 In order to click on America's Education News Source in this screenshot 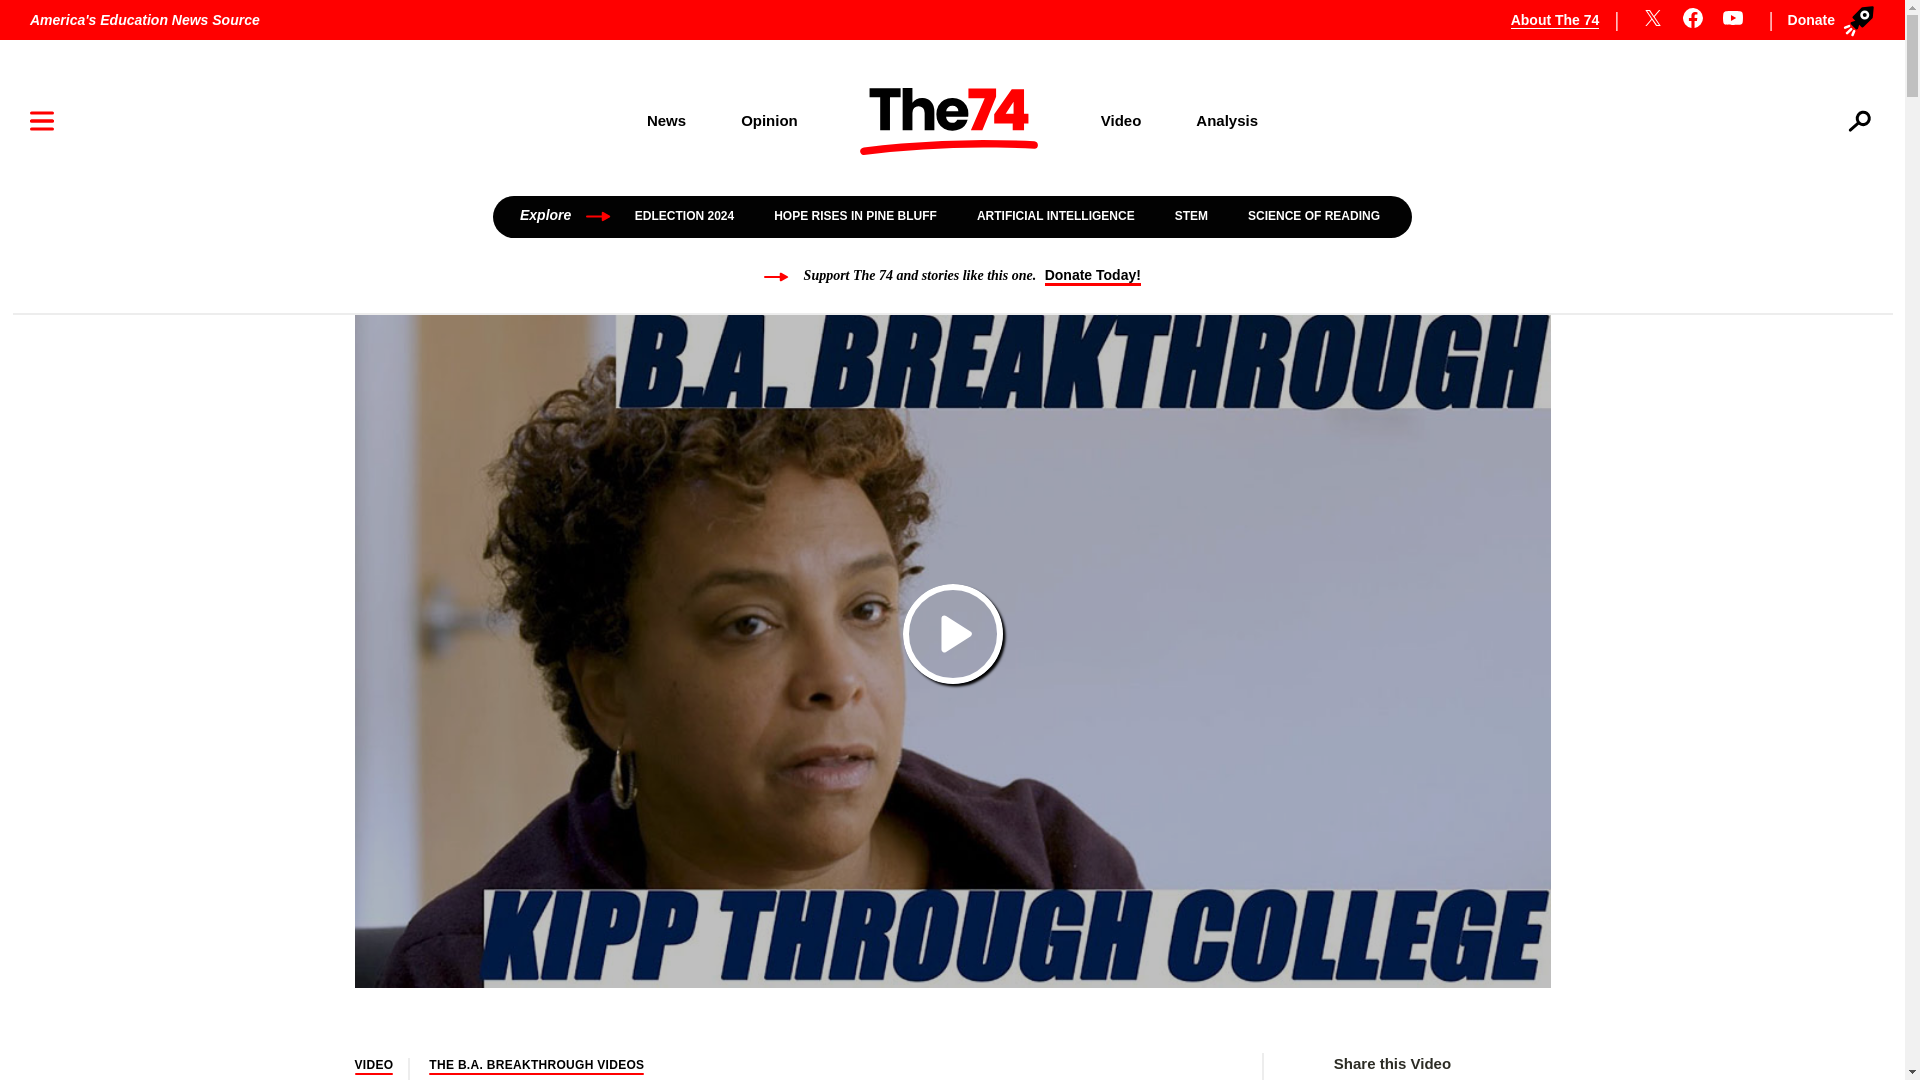, I will do `click(144, 20)`.